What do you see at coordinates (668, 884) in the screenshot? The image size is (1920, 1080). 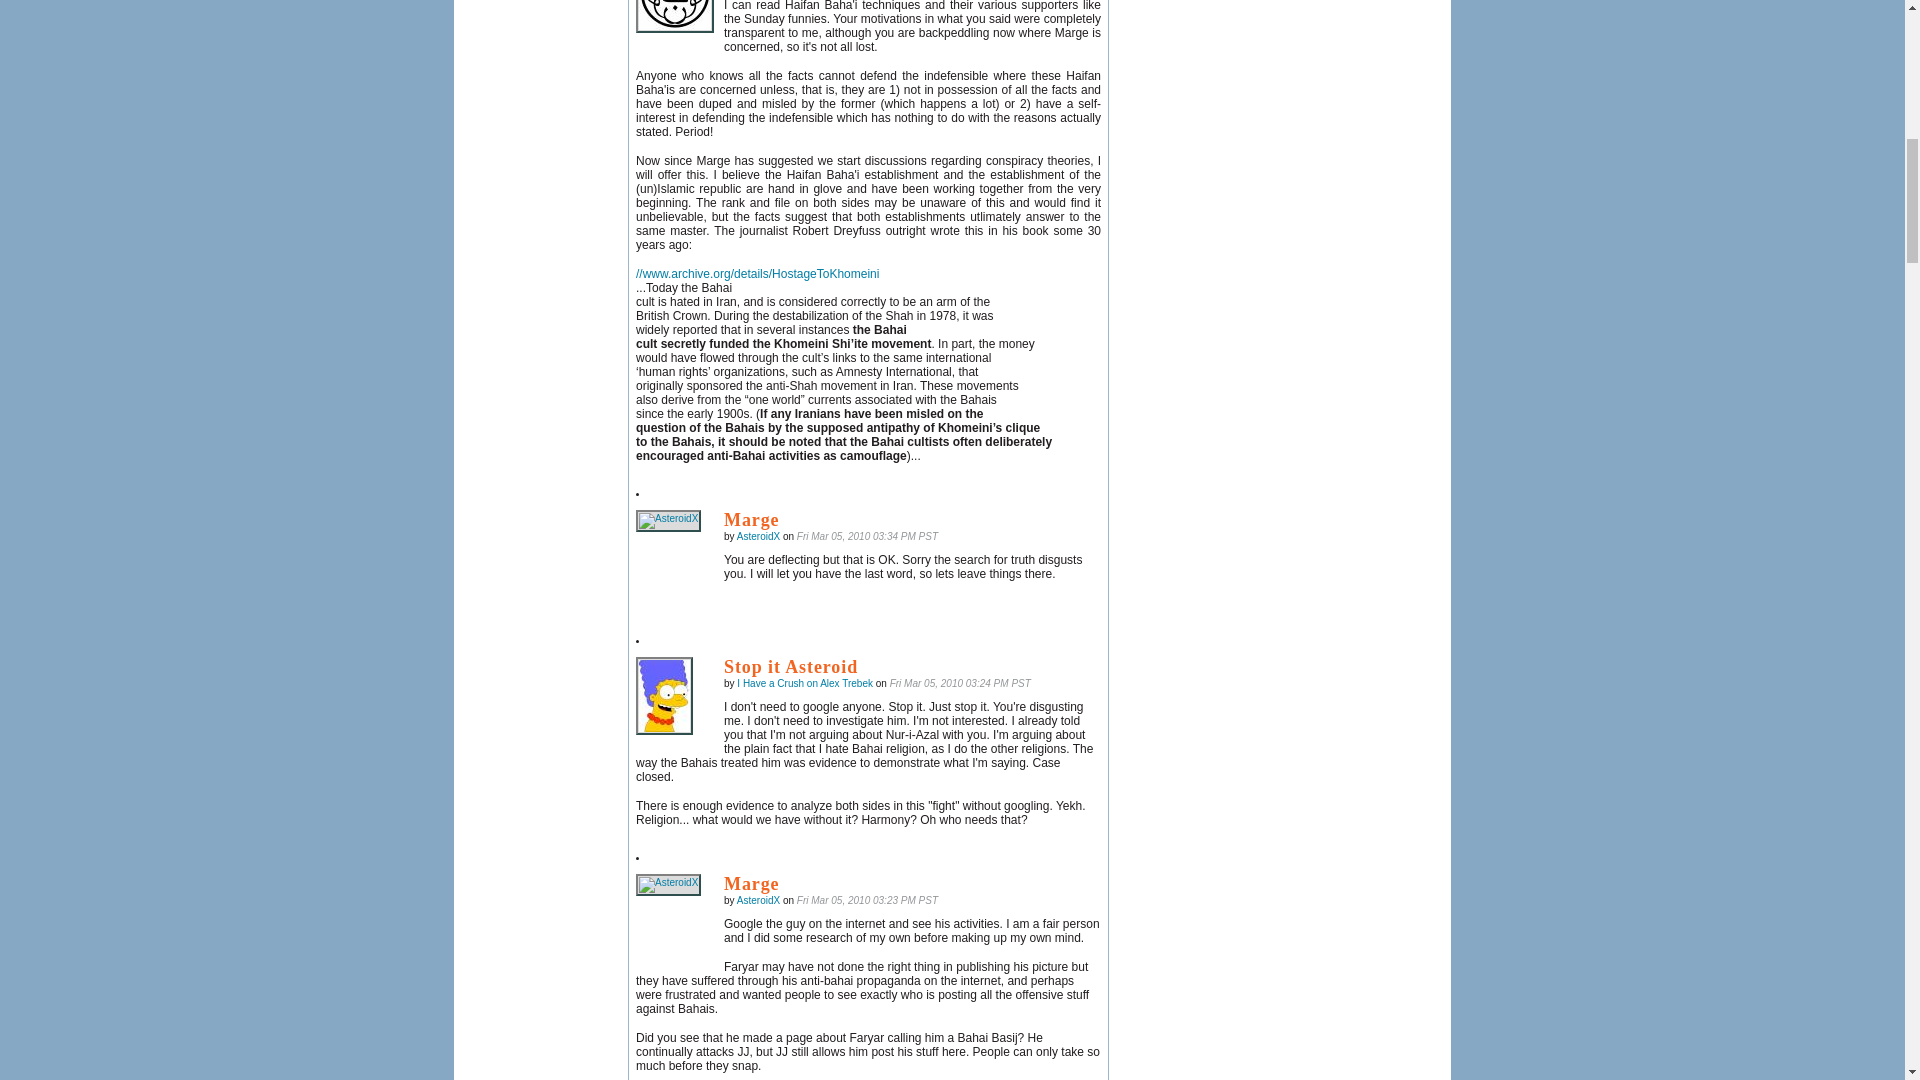 I see `AsteroidX` at bounding box center [668, 884].